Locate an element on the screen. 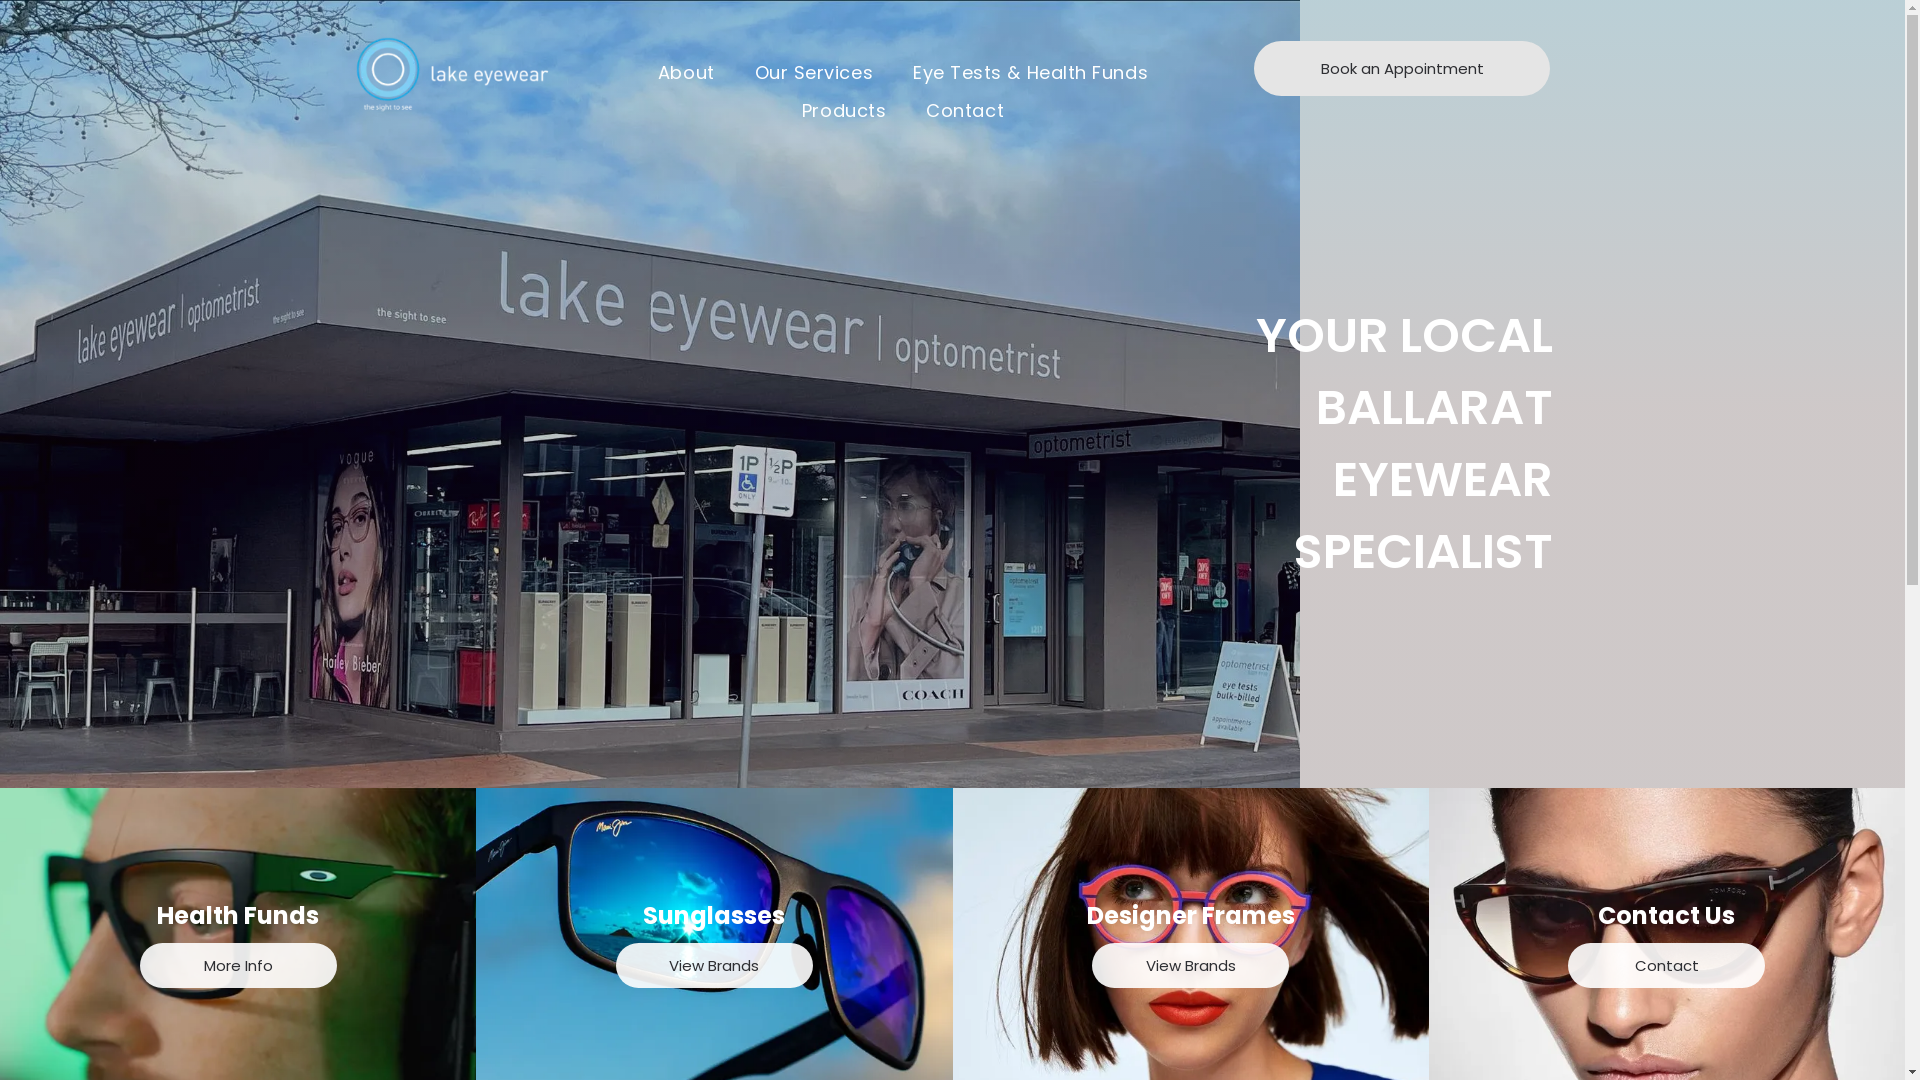  View Brands is located at coordinates (1190, 964).